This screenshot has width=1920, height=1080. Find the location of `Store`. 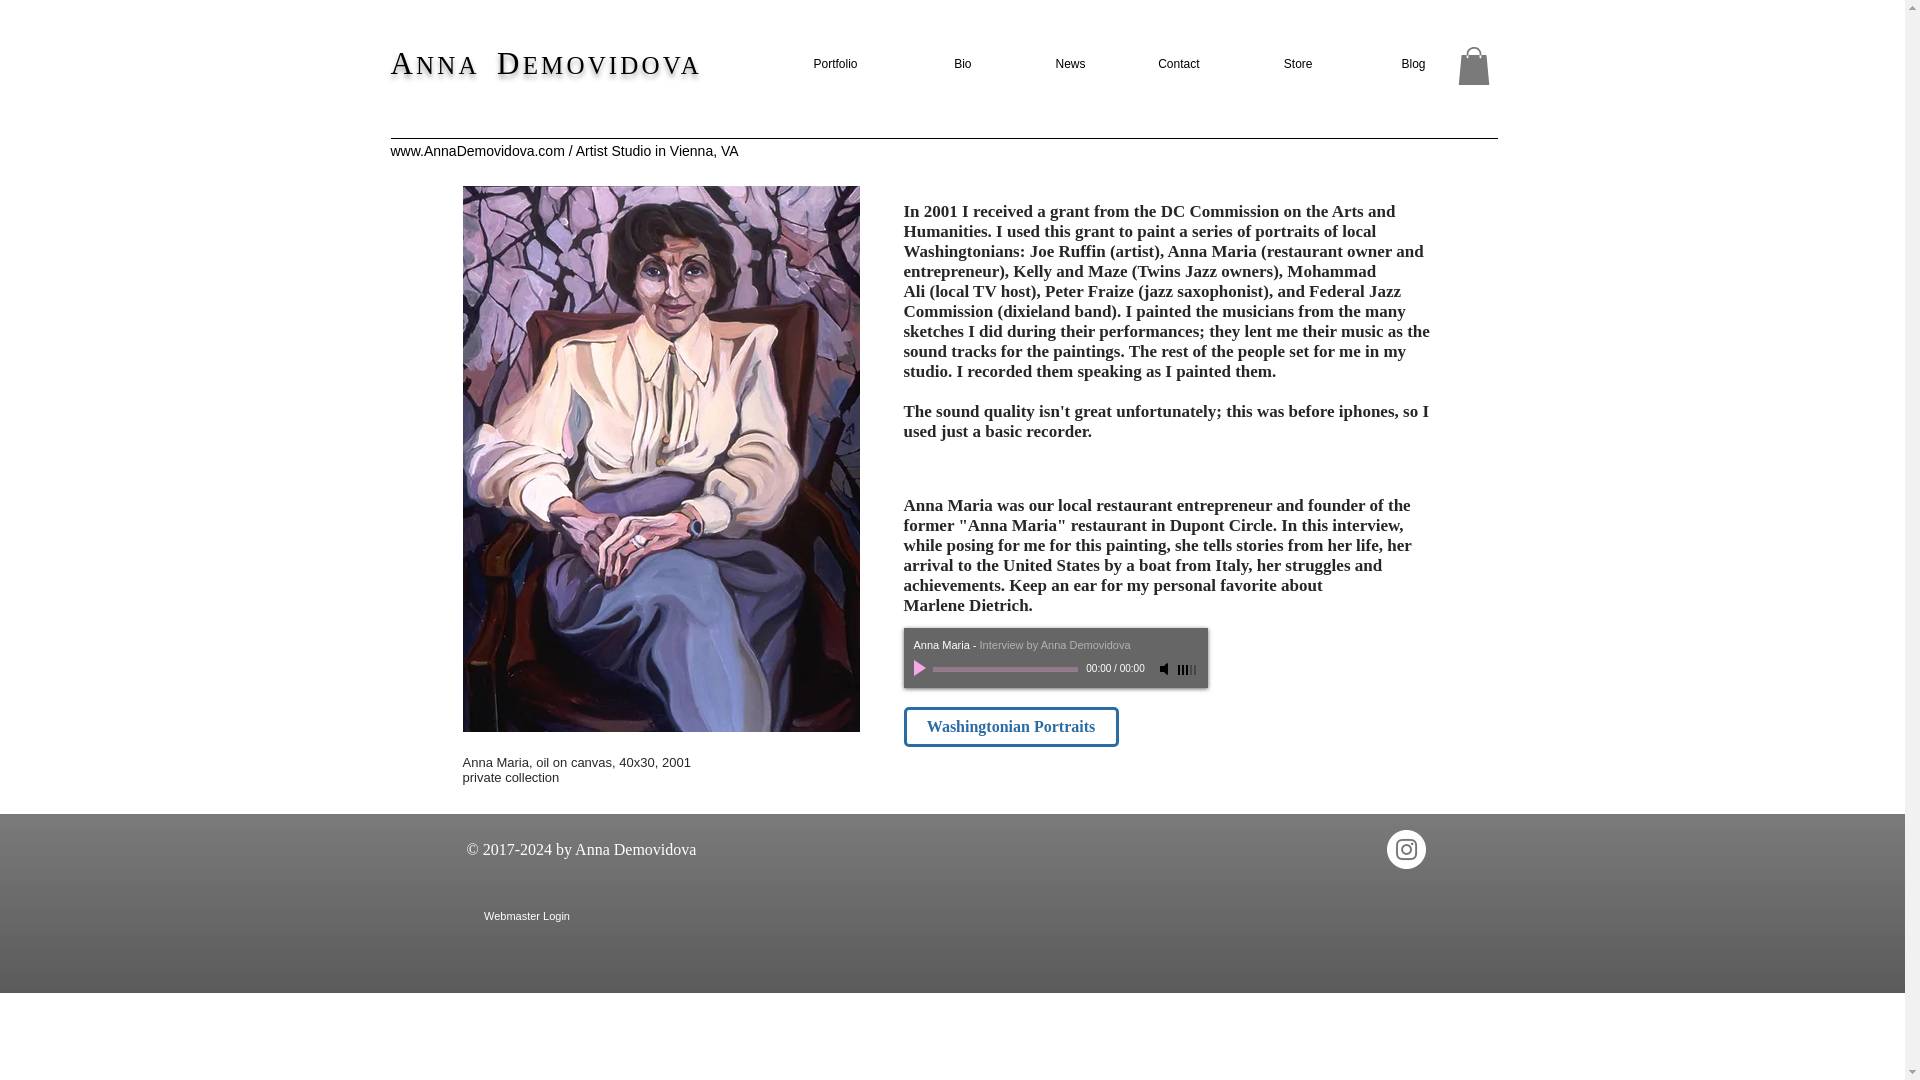

Store is located at coordinates (1270, 64).